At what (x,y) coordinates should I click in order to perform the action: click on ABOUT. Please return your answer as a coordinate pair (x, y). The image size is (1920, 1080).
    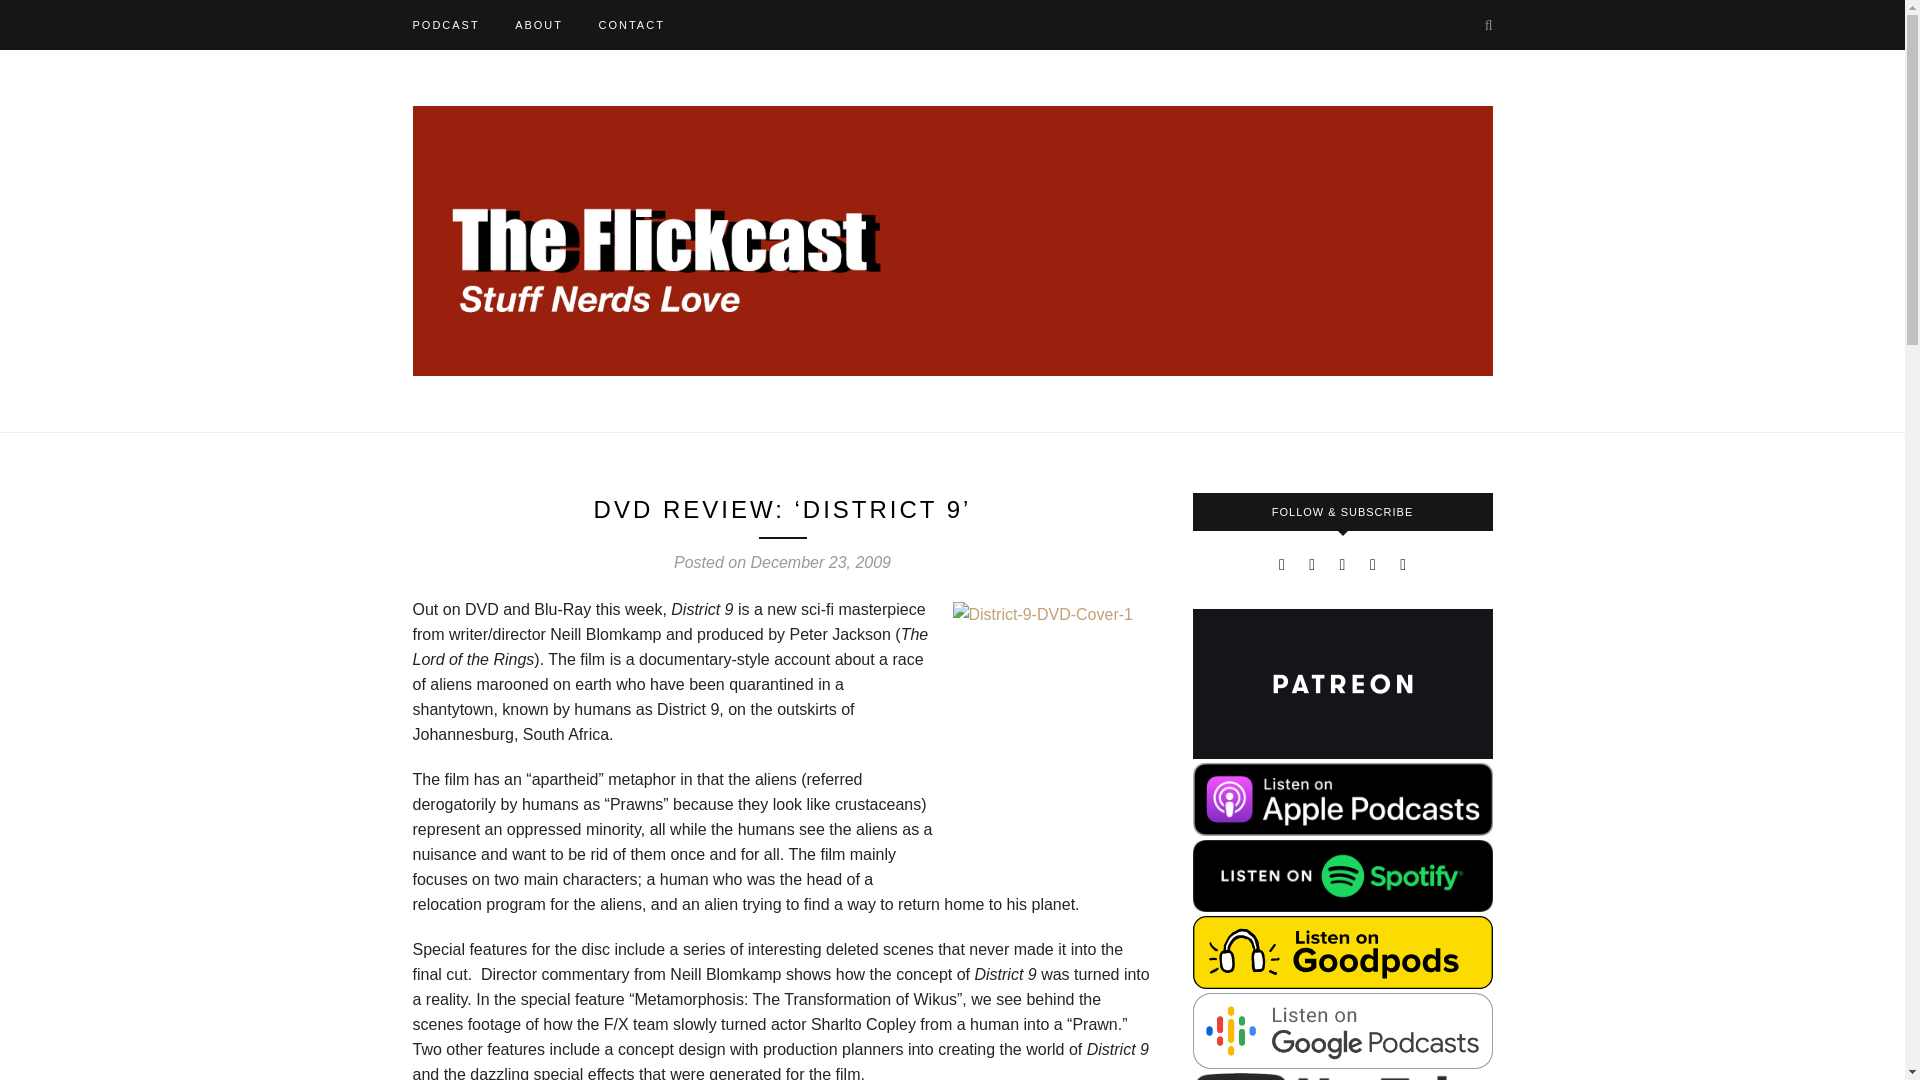
    Looking at the image, I should click on (538, 24).